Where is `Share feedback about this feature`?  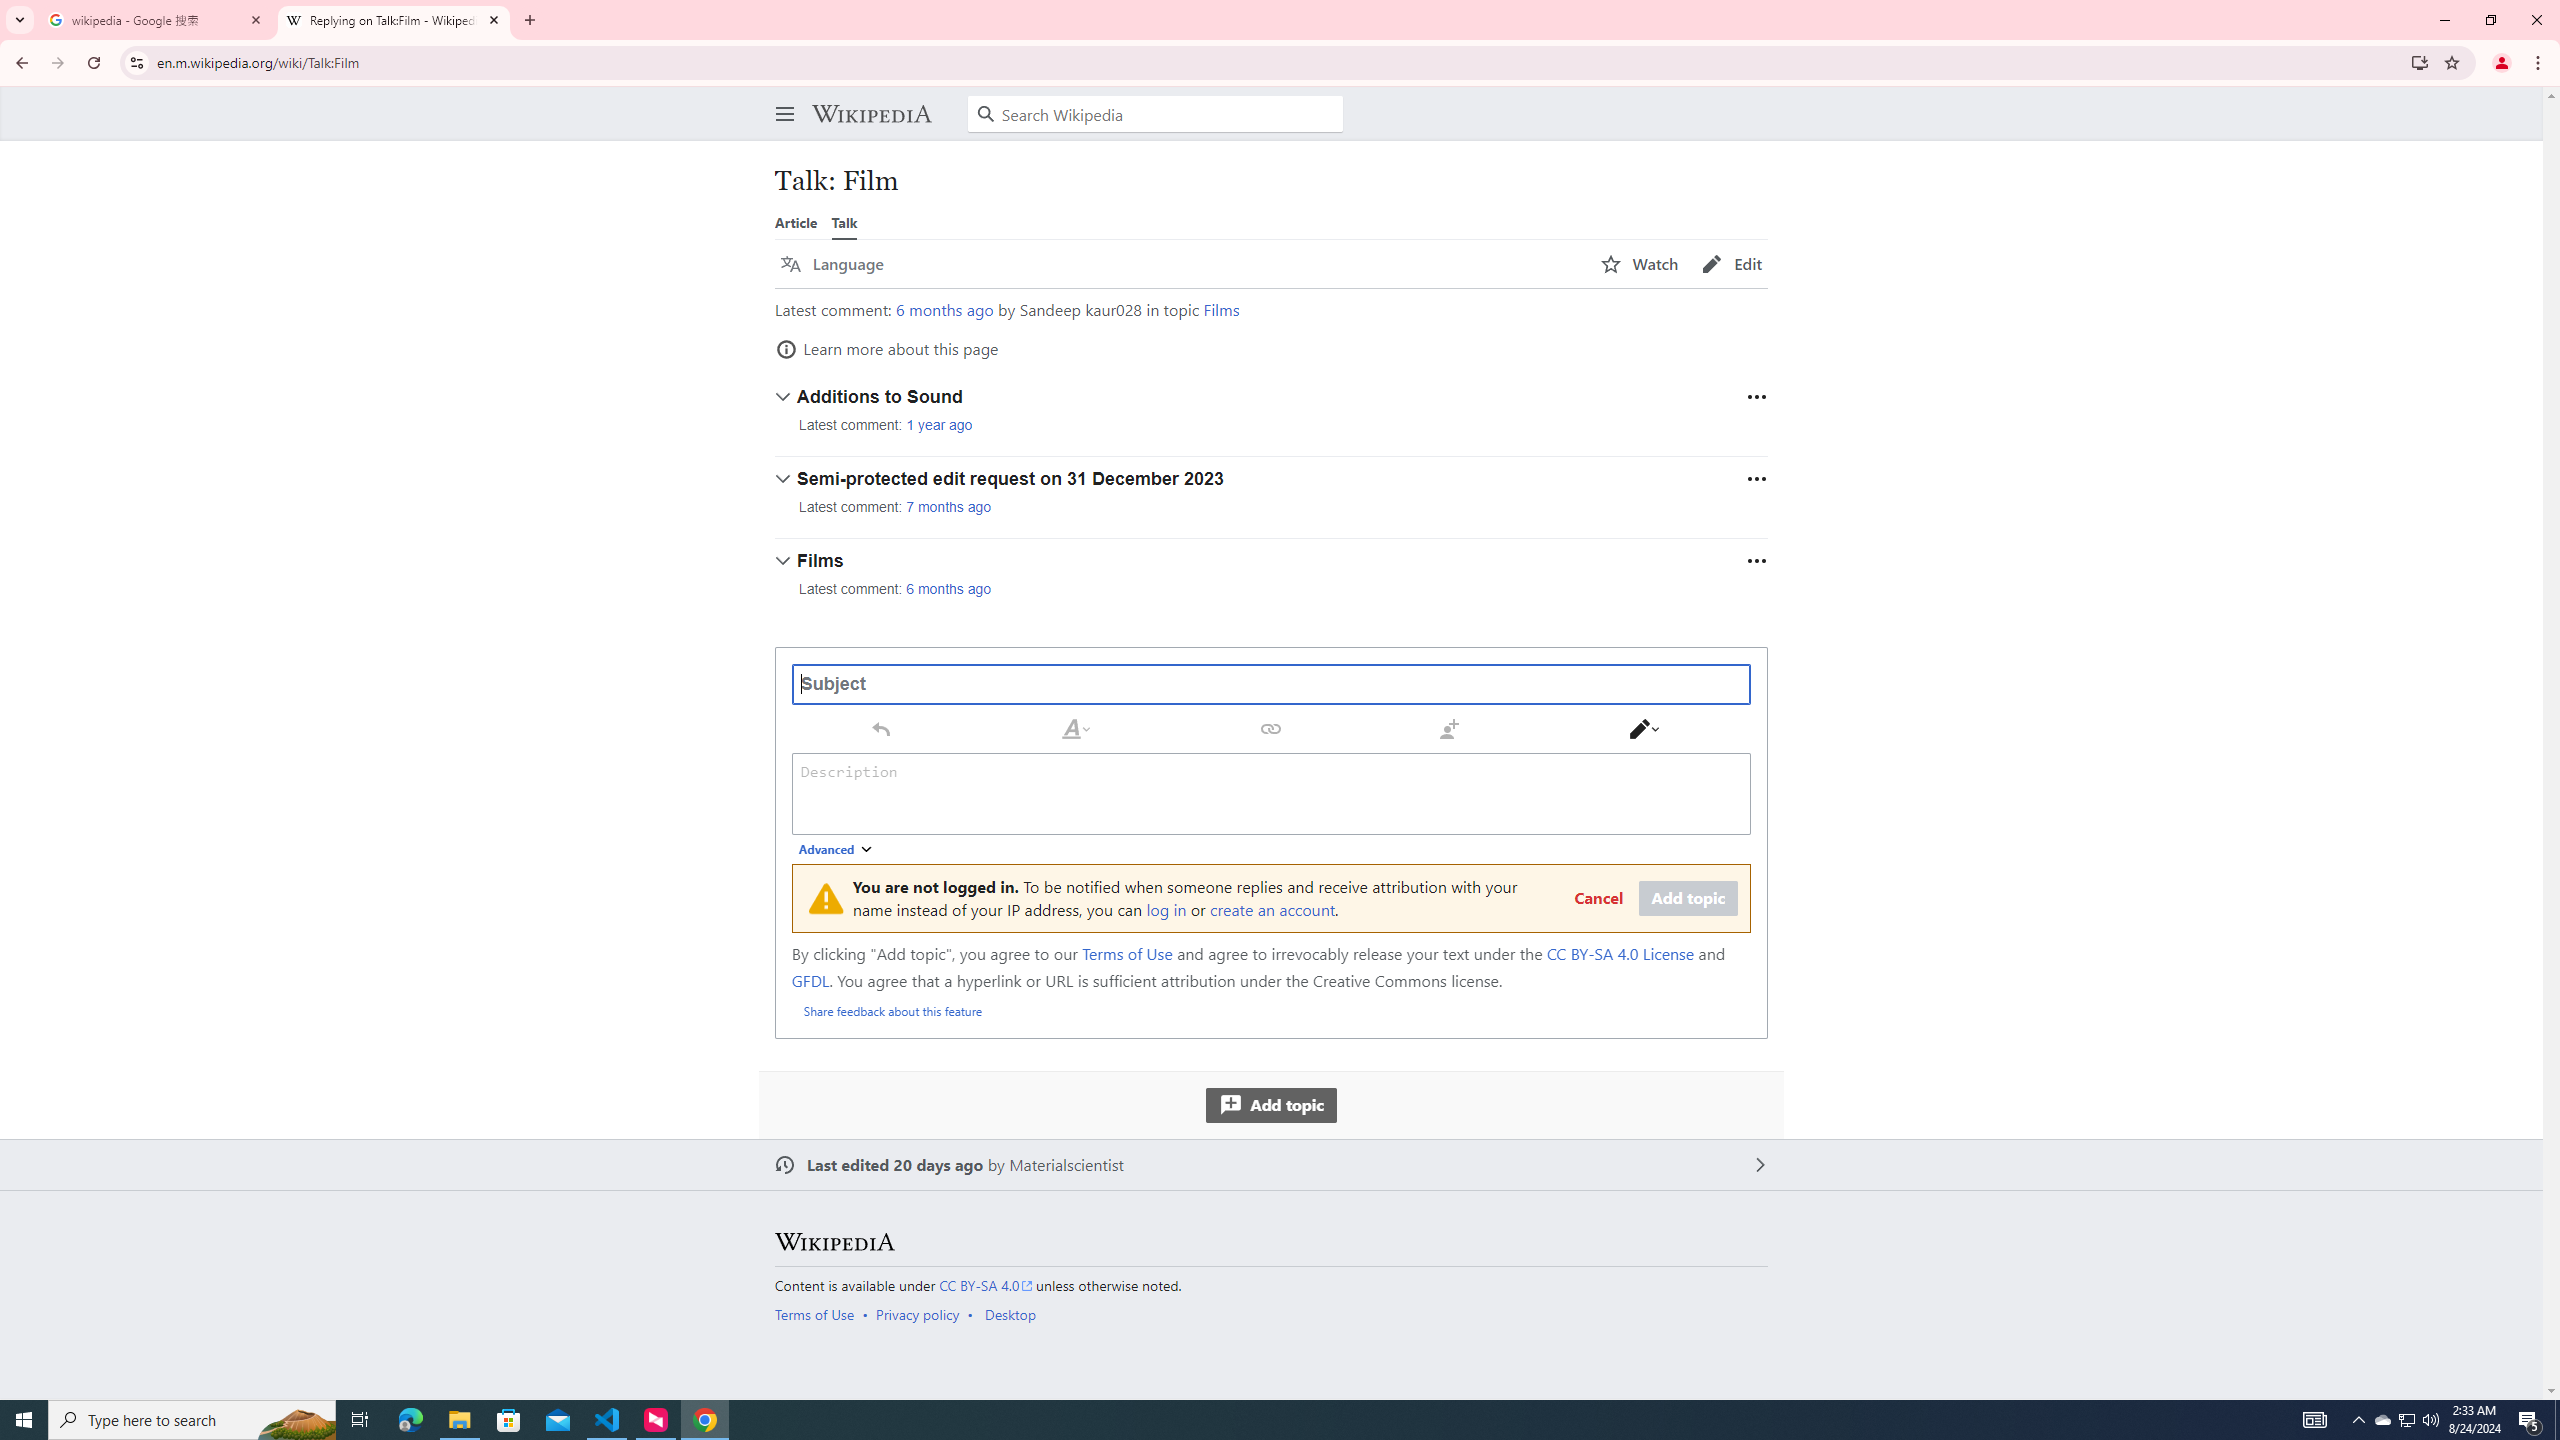 Share feedback about this feature is located at coordinates (893, 1010).